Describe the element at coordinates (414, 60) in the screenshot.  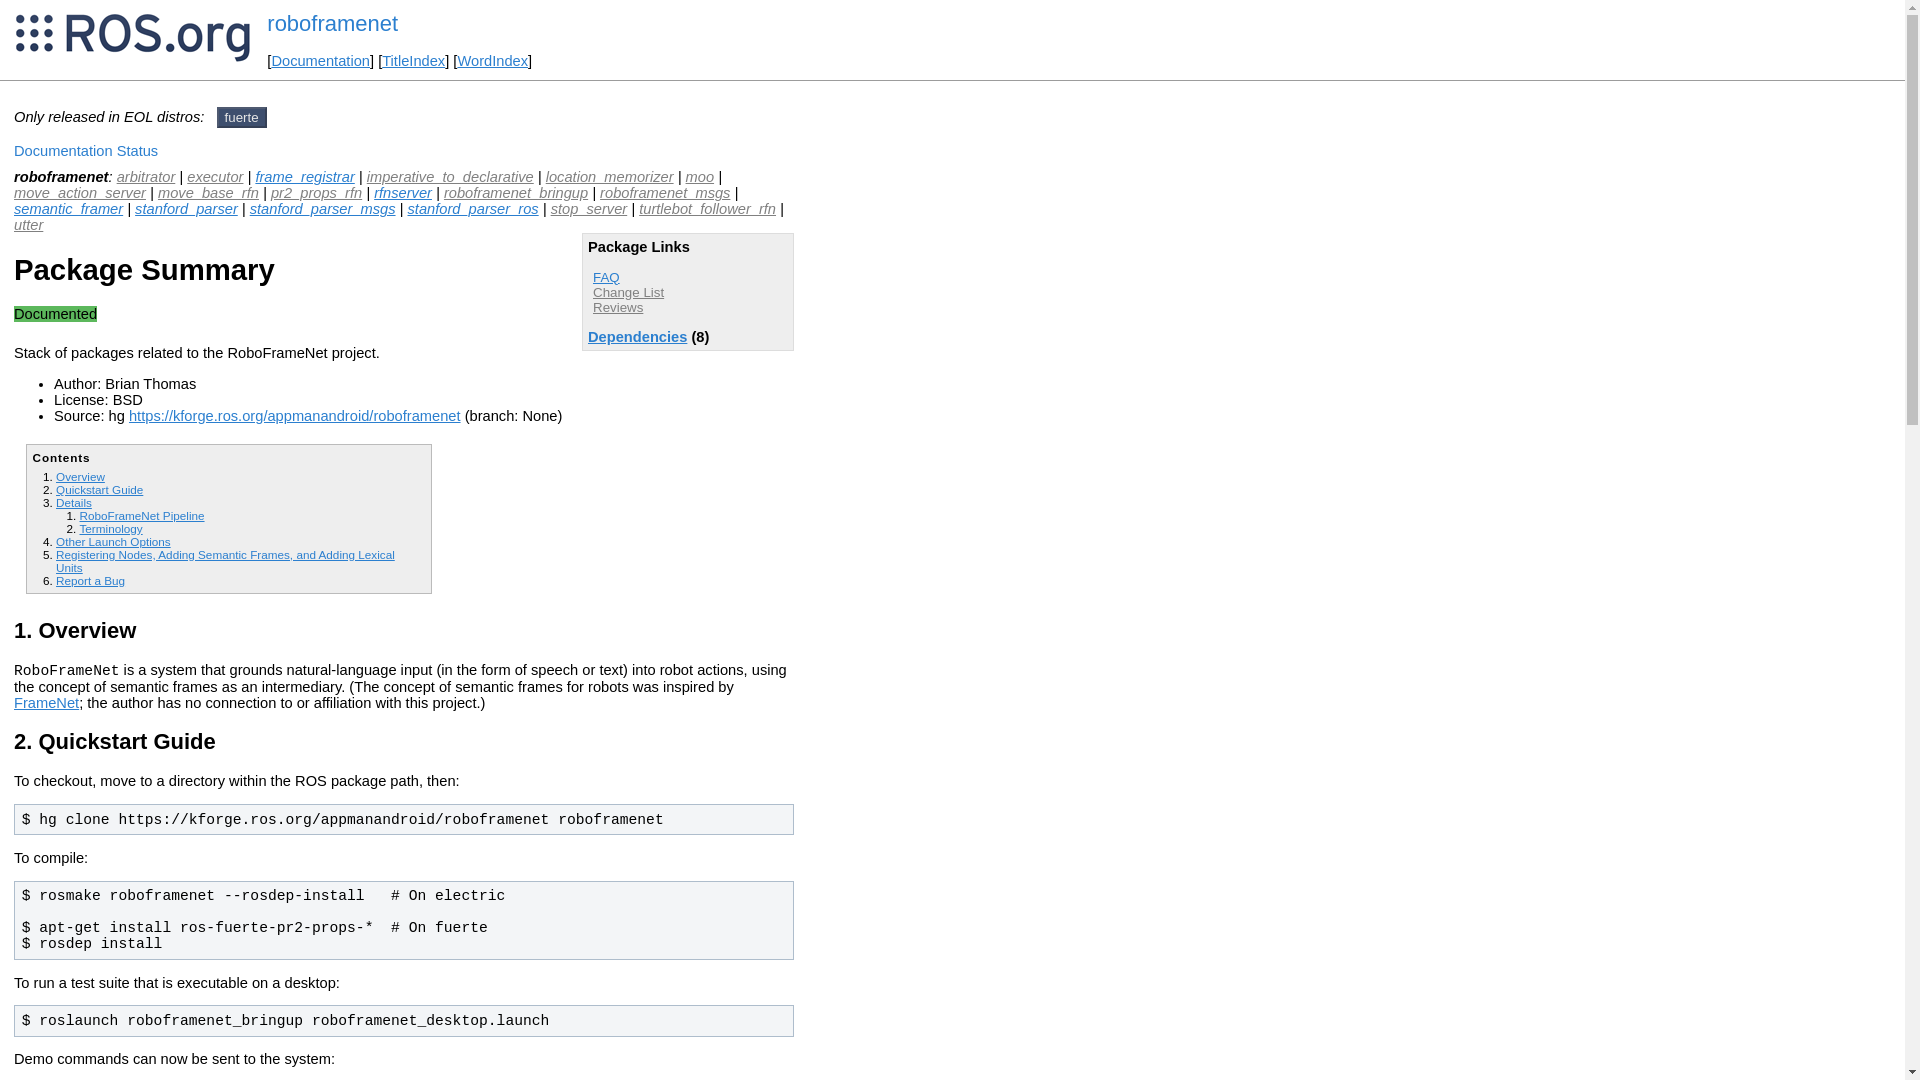
I see `TitleIndex` at that location.